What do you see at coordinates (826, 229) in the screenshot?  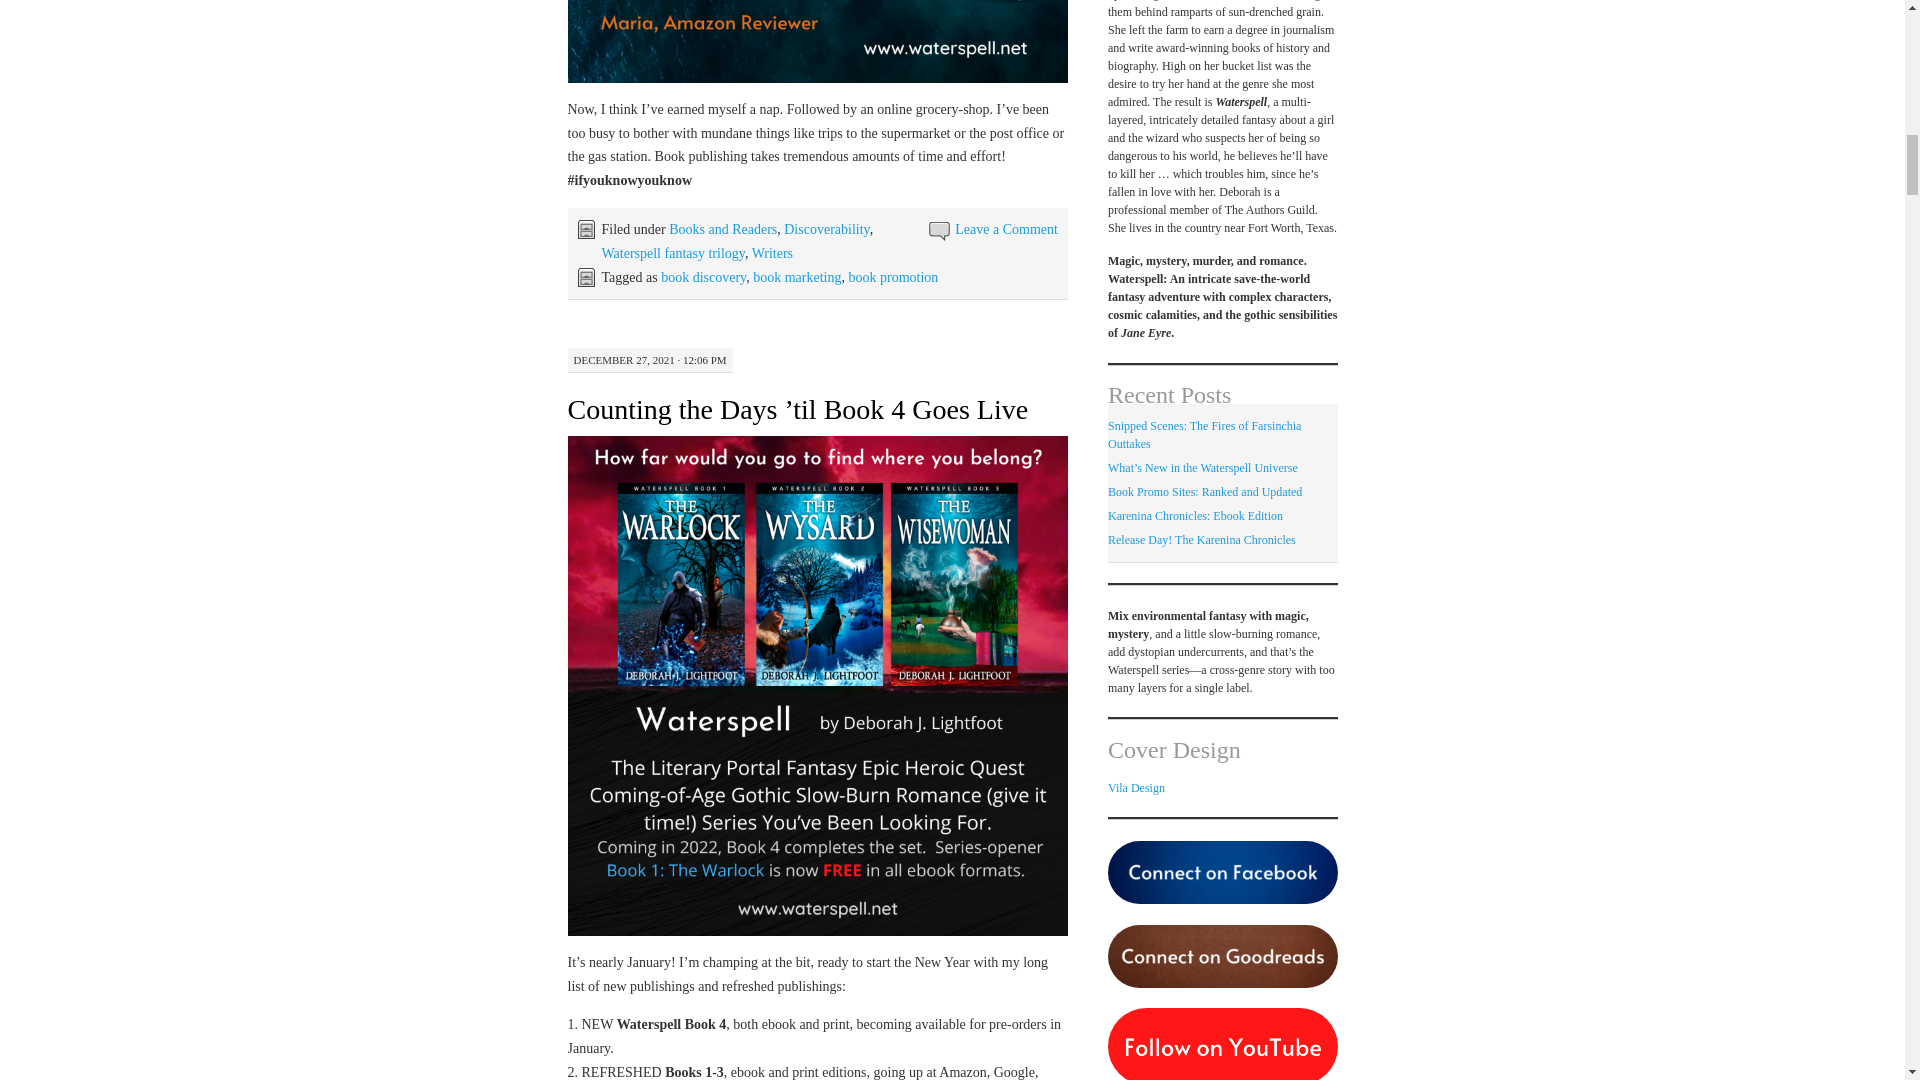 I see `Discoverability` at bounding box center [826, 229].